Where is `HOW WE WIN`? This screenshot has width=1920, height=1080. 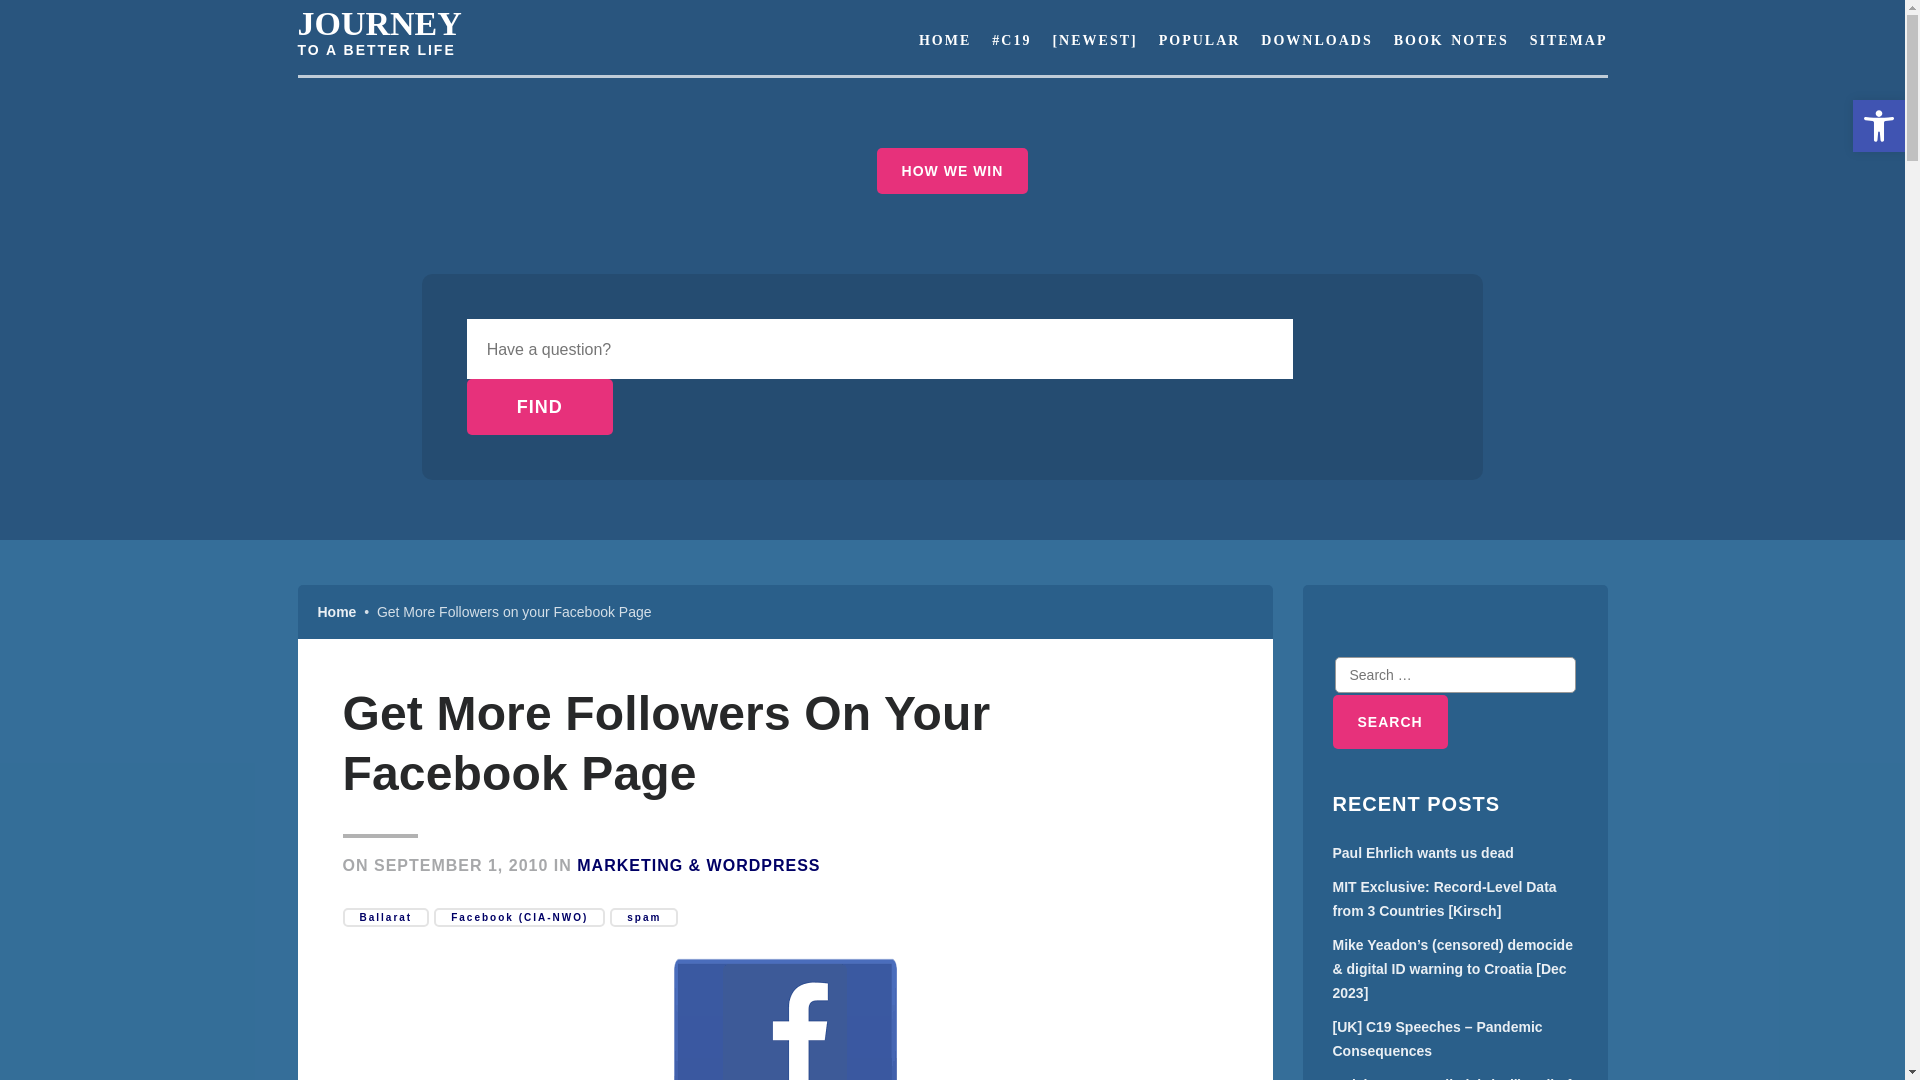 HOW WE WIN is located at coordinates (952, 170).